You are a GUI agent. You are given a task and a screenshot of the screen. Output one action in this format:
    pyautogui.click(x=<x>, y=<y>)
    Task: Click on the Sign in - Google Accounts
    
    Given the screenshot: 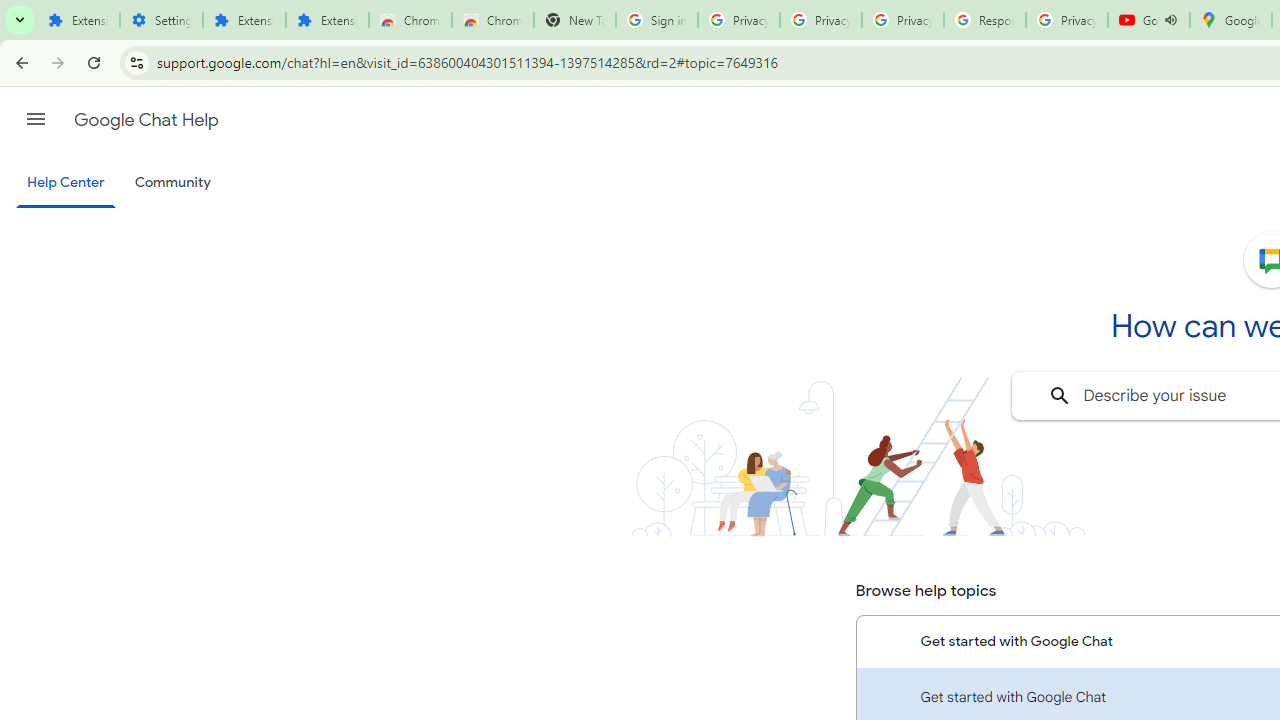 What is the action you would take?
    pyautogui.click(x=656, y=20)
    